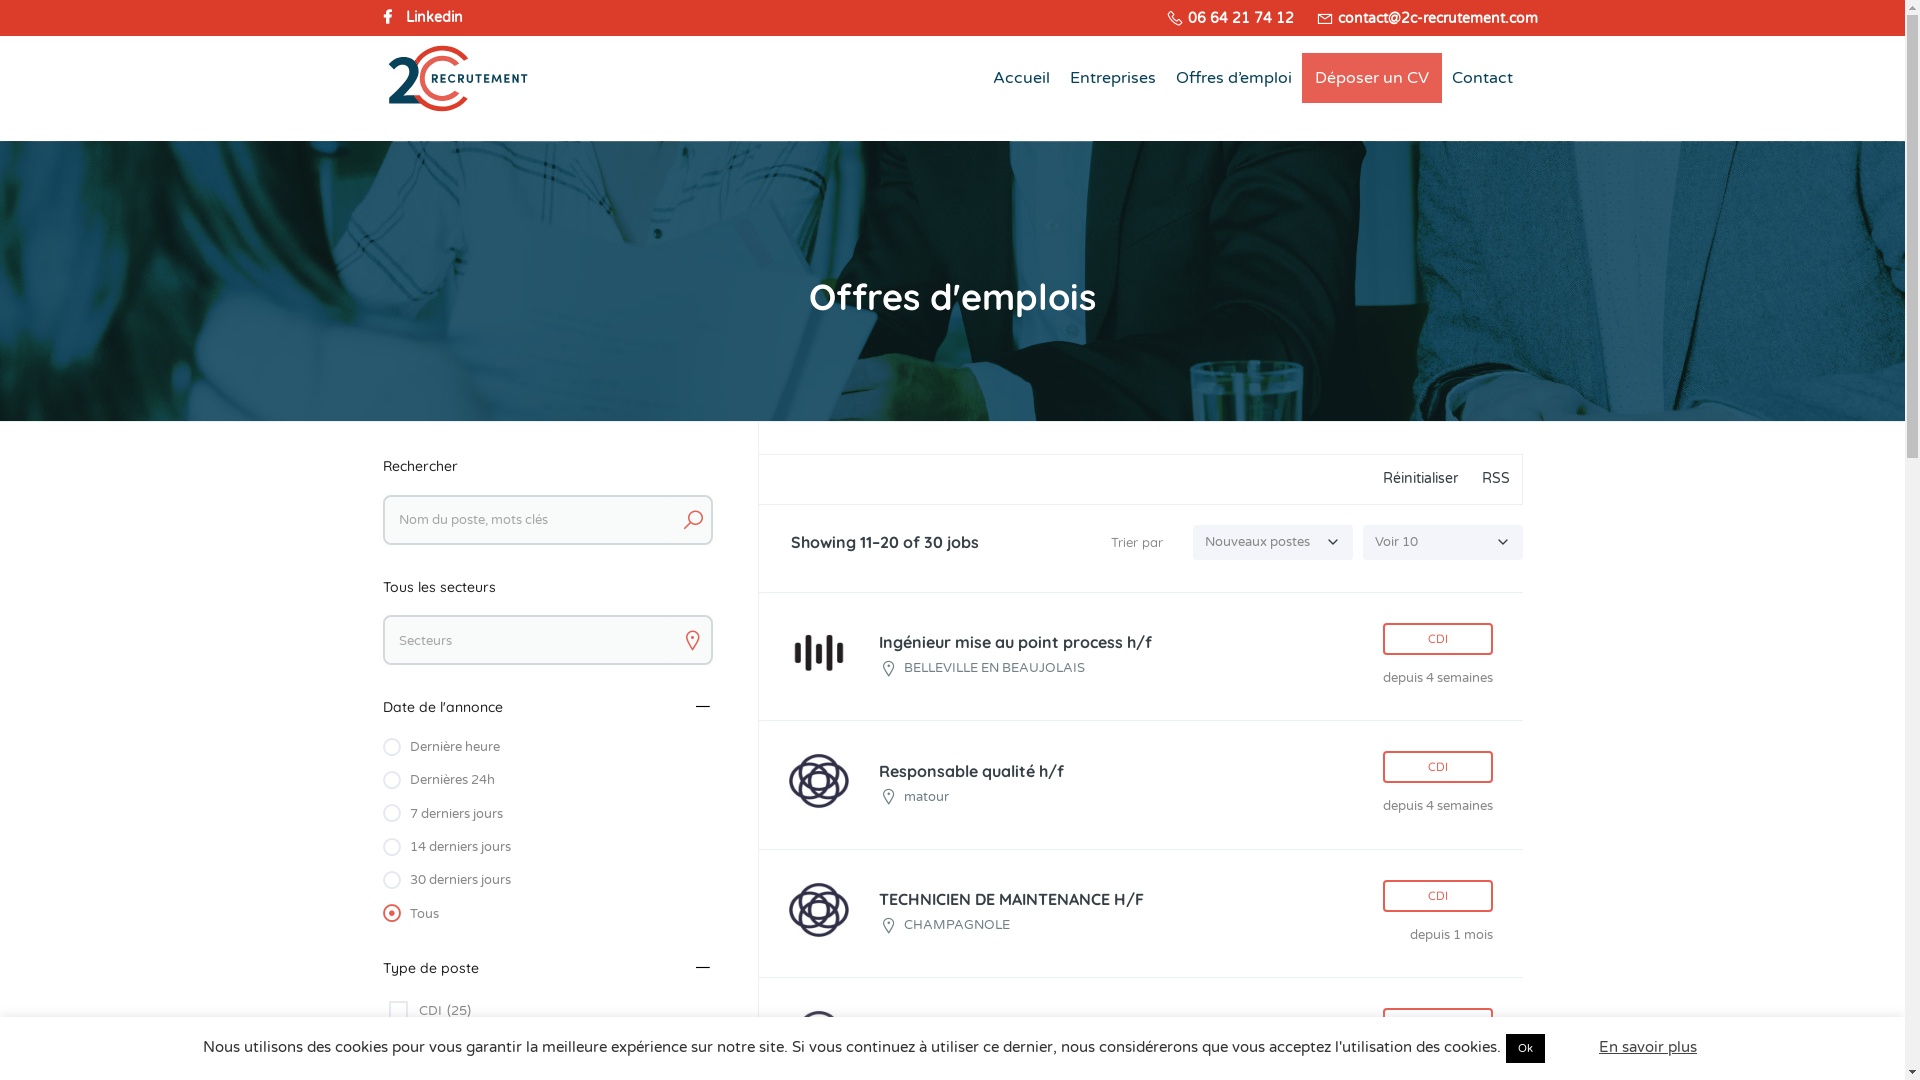 This screenshot has height=1080, width=1920. I want to click on 06 64 21 74 12, so click(1230, 18).